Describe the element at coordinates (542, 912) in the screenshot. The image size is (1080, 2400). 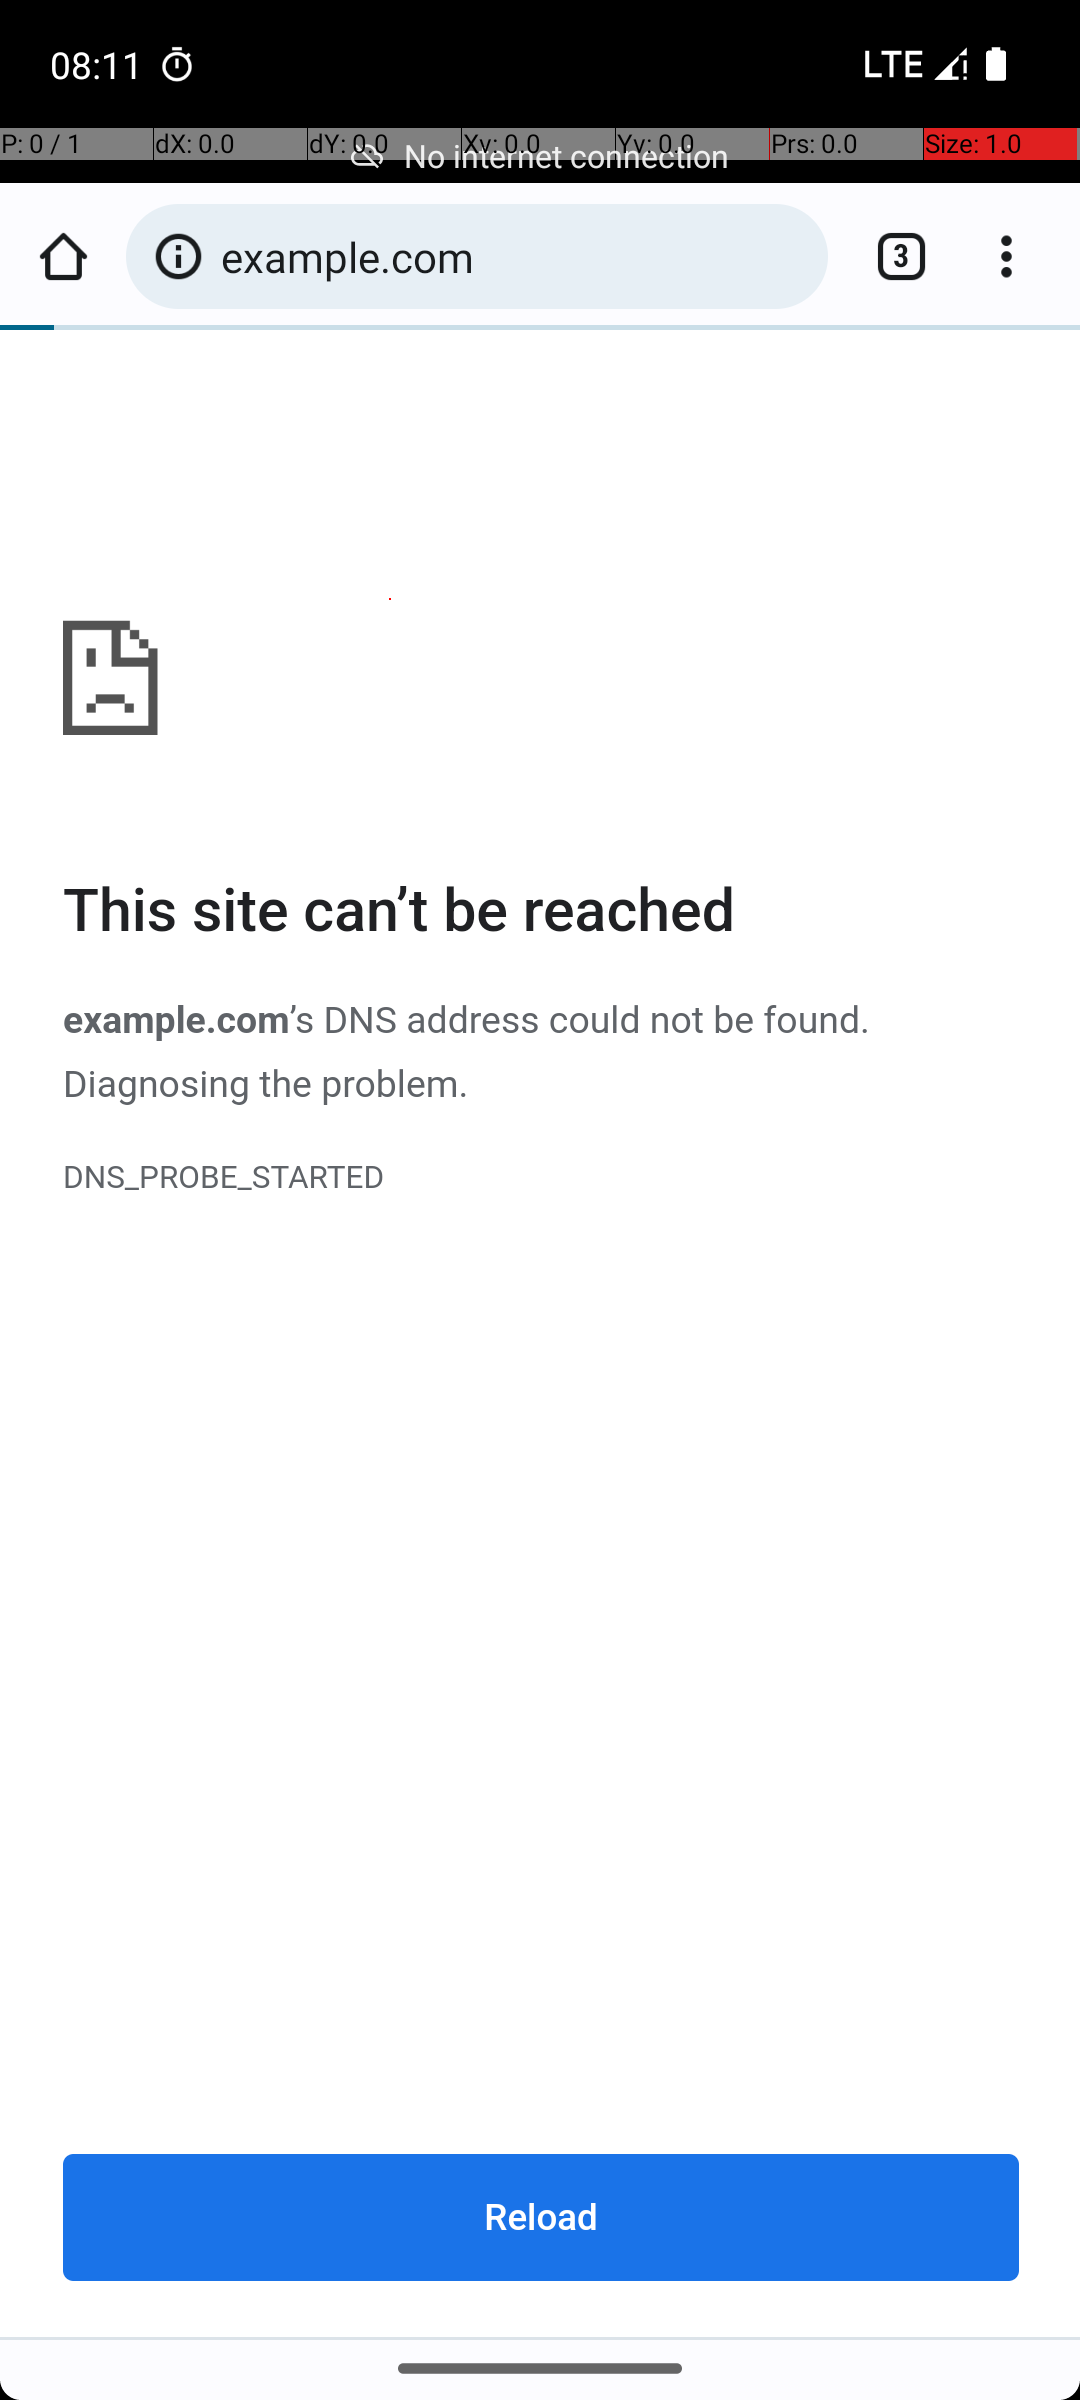
I see `This site can’t be reached` at that location.